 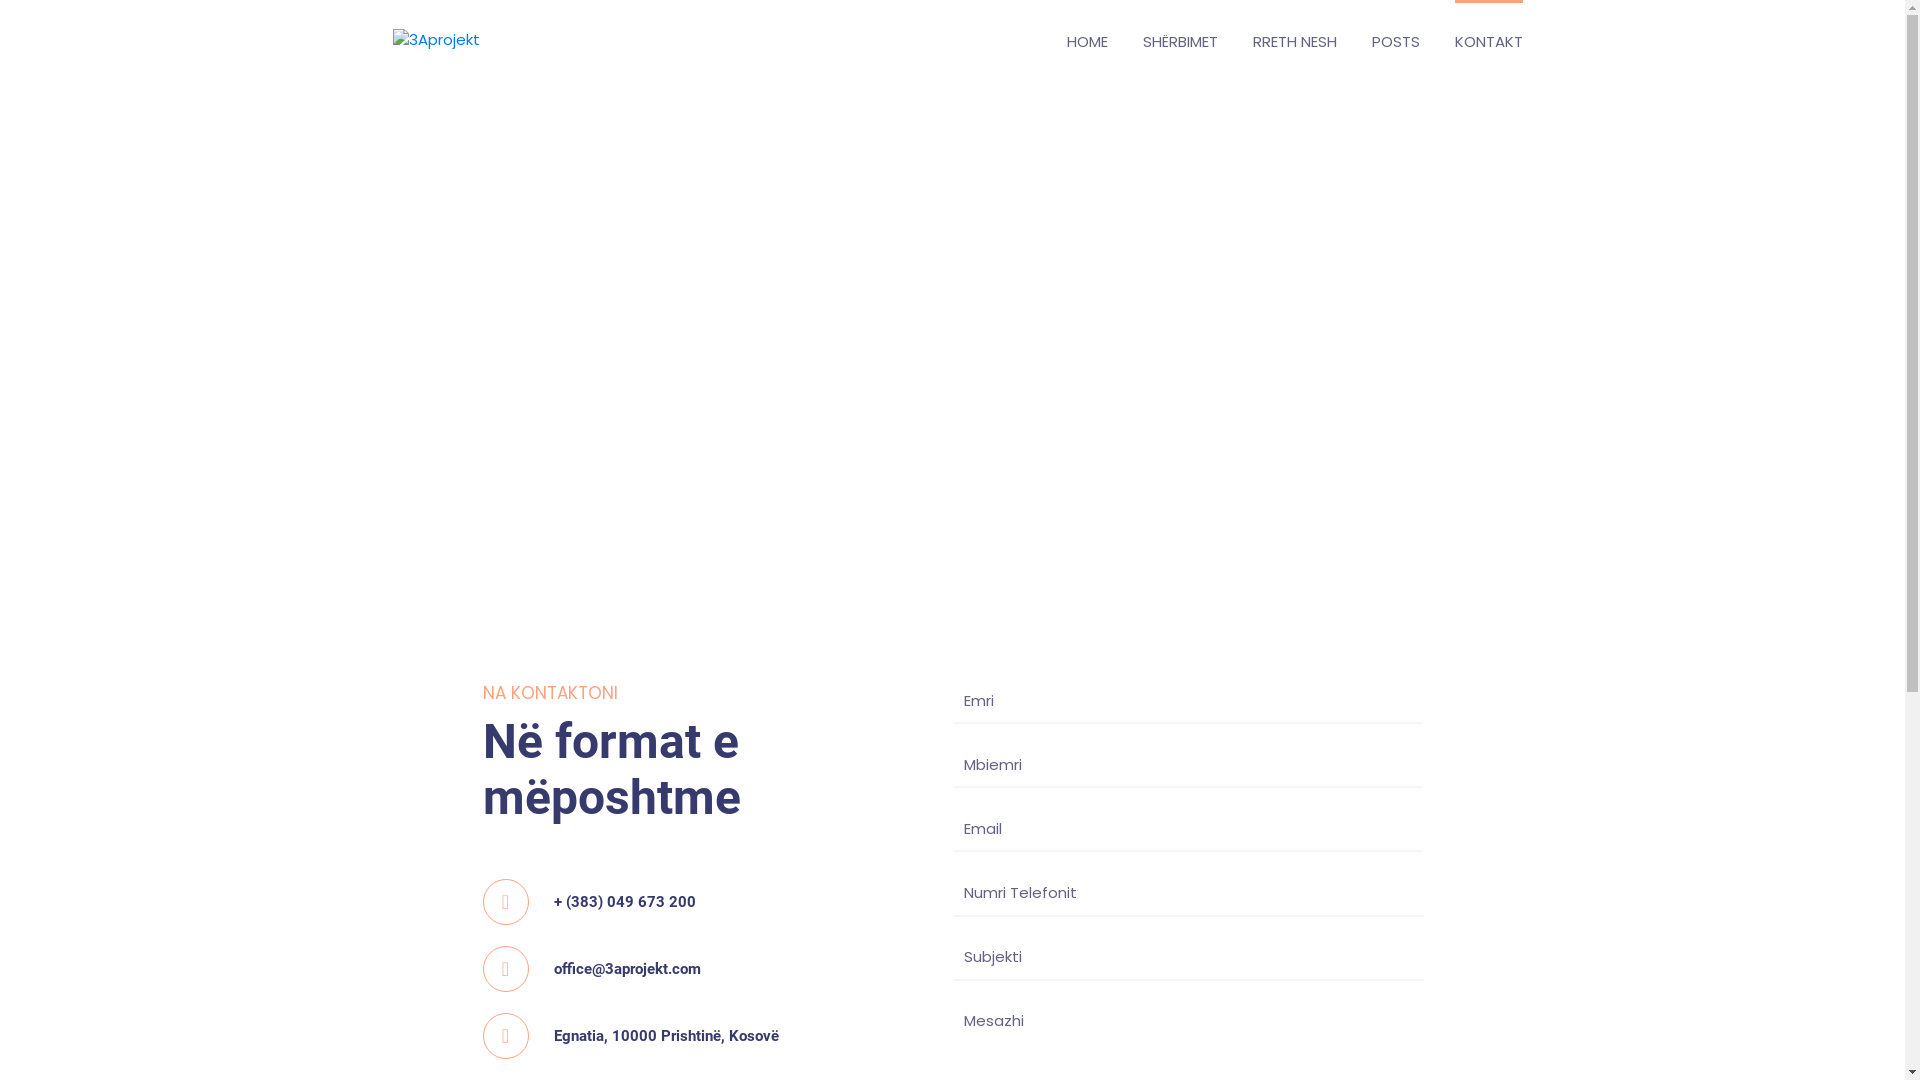 I want to click on Egnatia, 10000 Pristina, Kosovo, so click(x=952, y=380).